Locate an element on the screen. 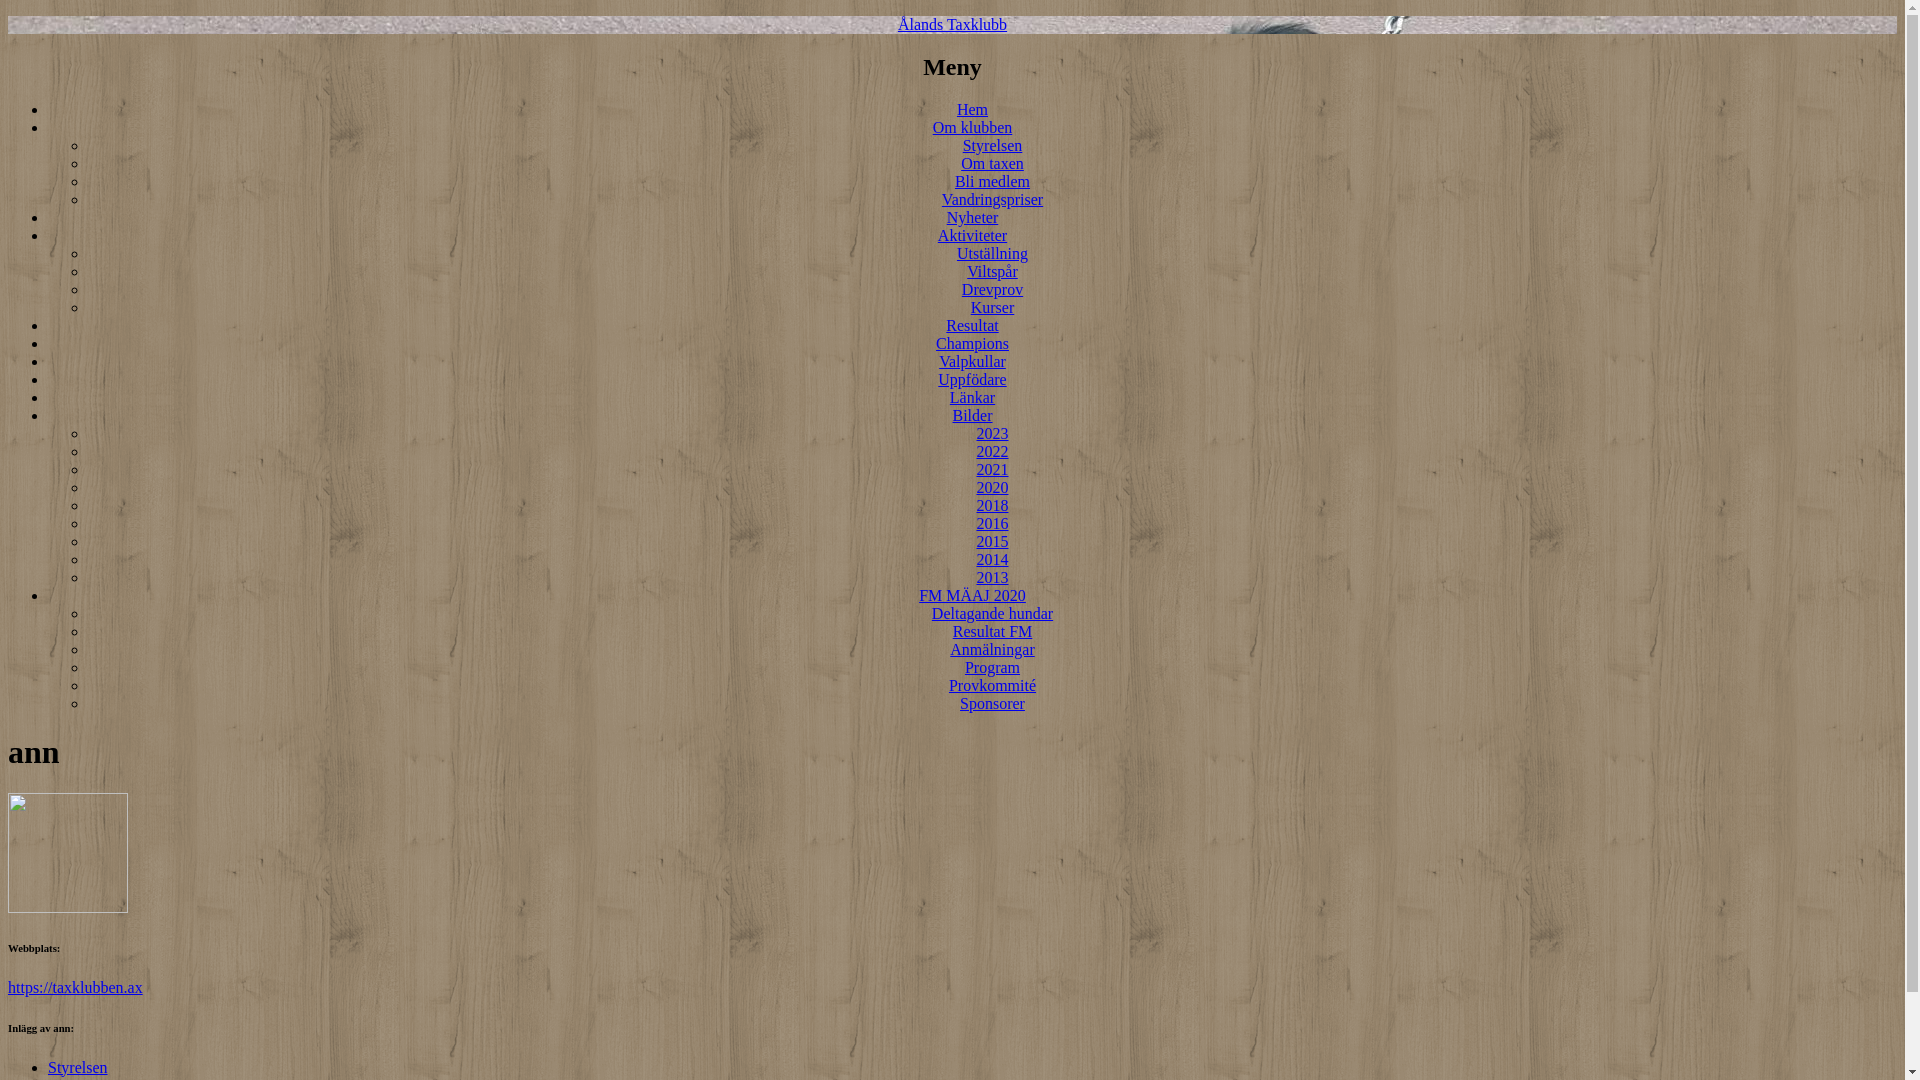 The width and height of the screenshot is (1920, 1080). Aktiviteter is located at coordinates (972, 236).